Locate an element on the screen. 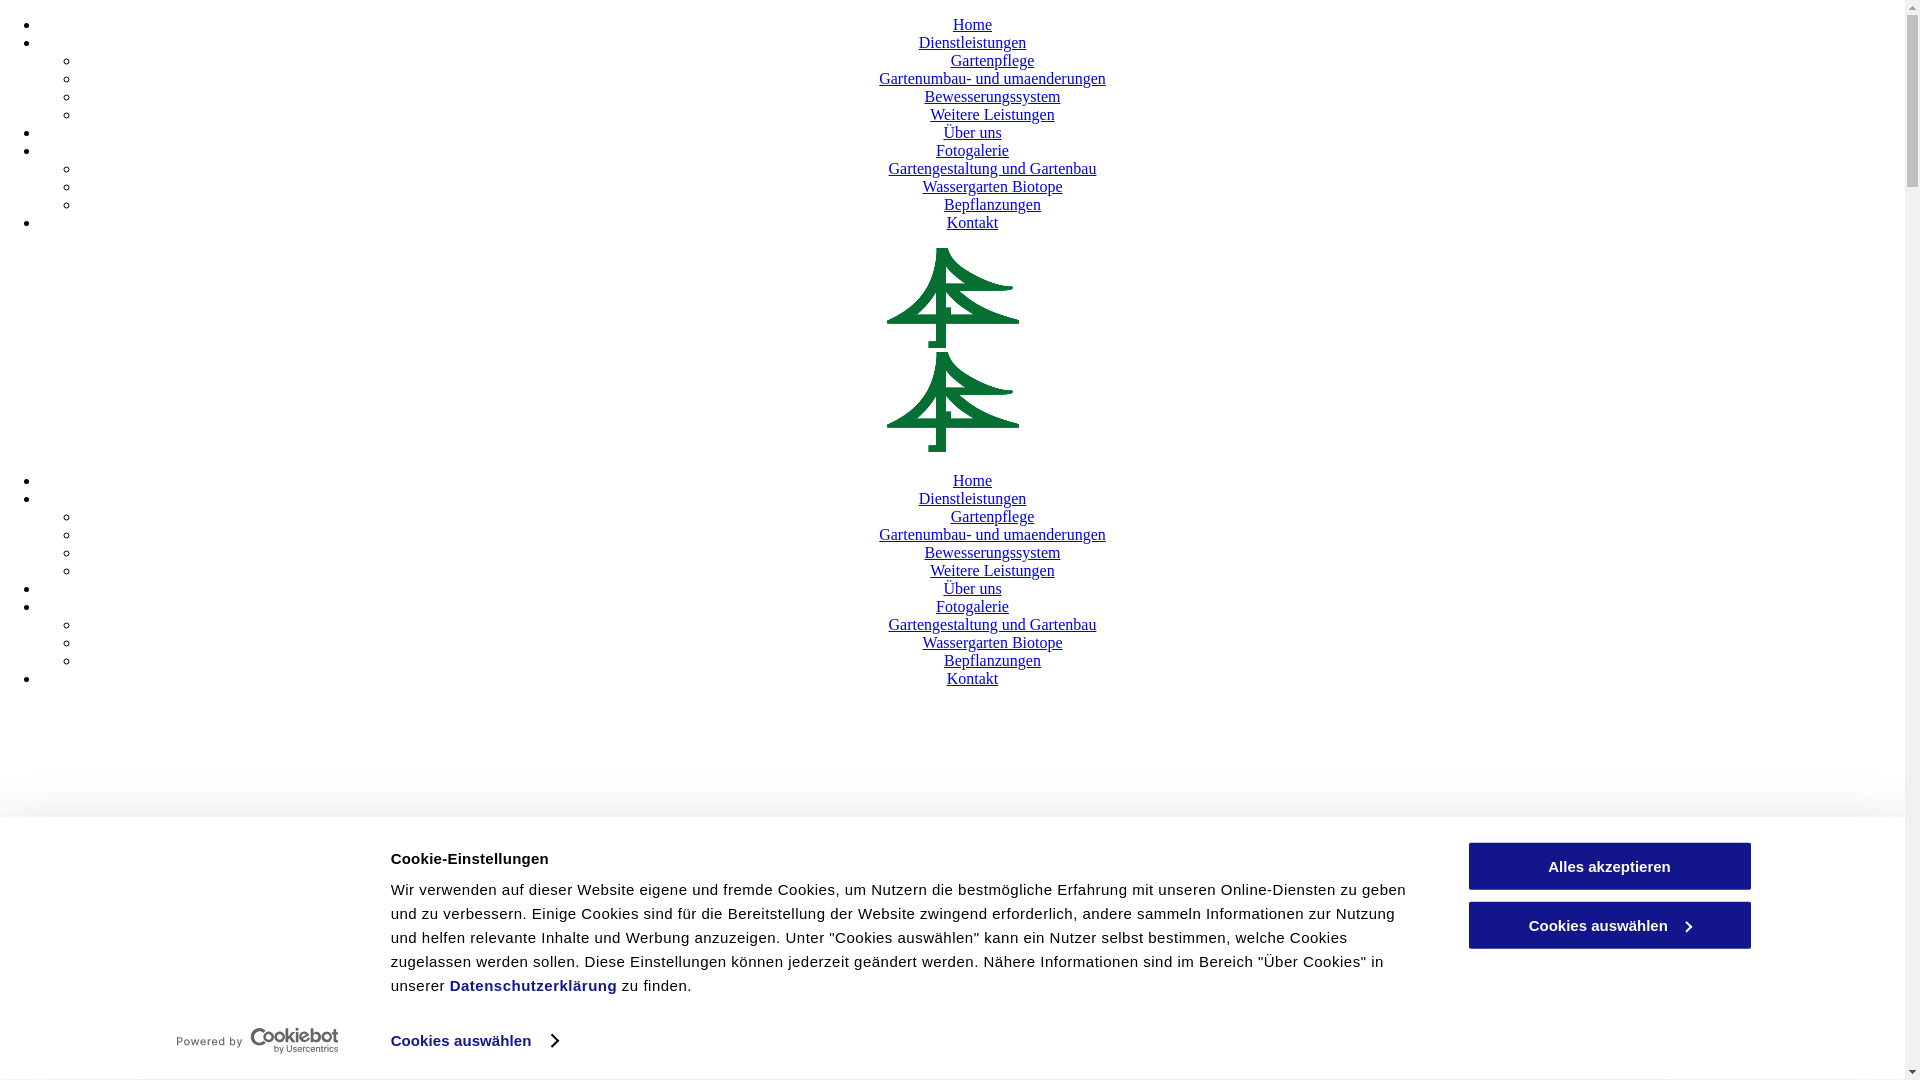 Image resolution: width=1920 pixels, height=1080 pixels. Gartengestaltung und Gartenbau is located at coordinates (993, 168).